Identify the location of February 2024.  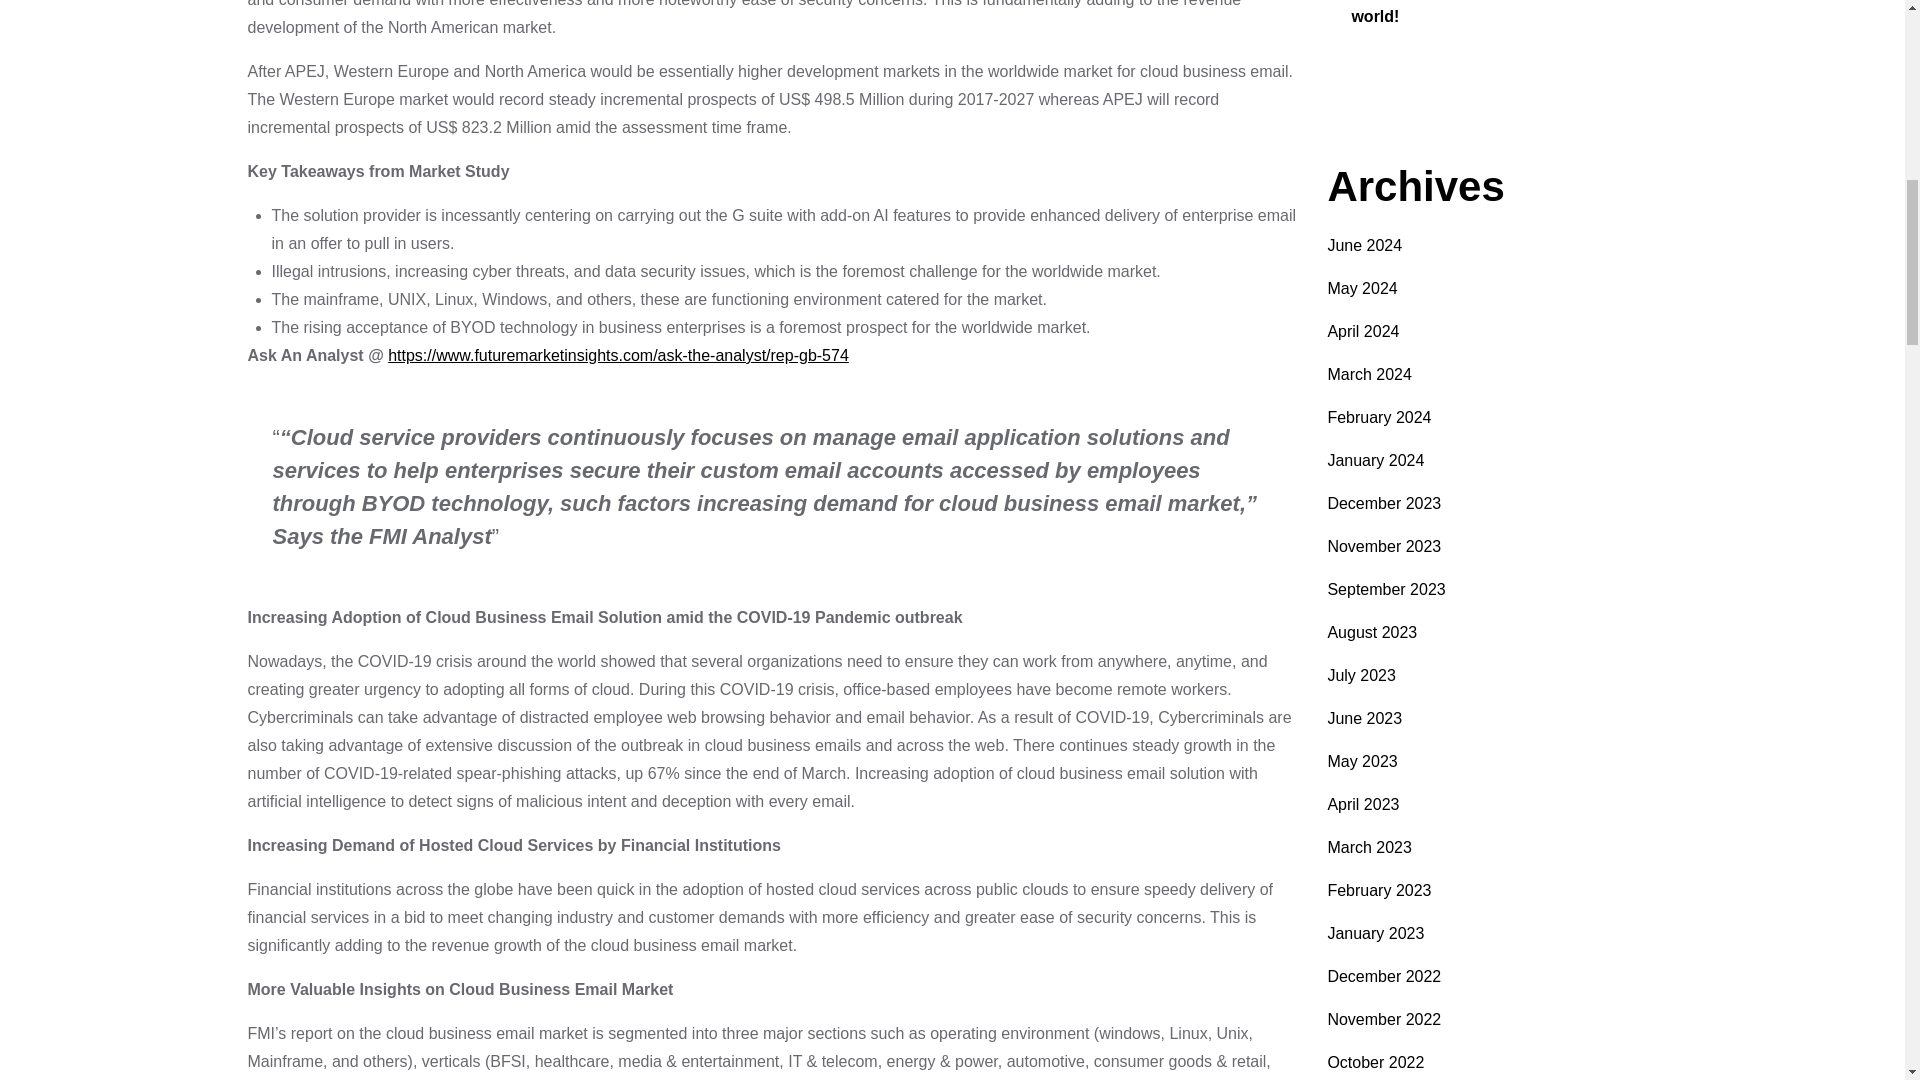
(1378, 417).